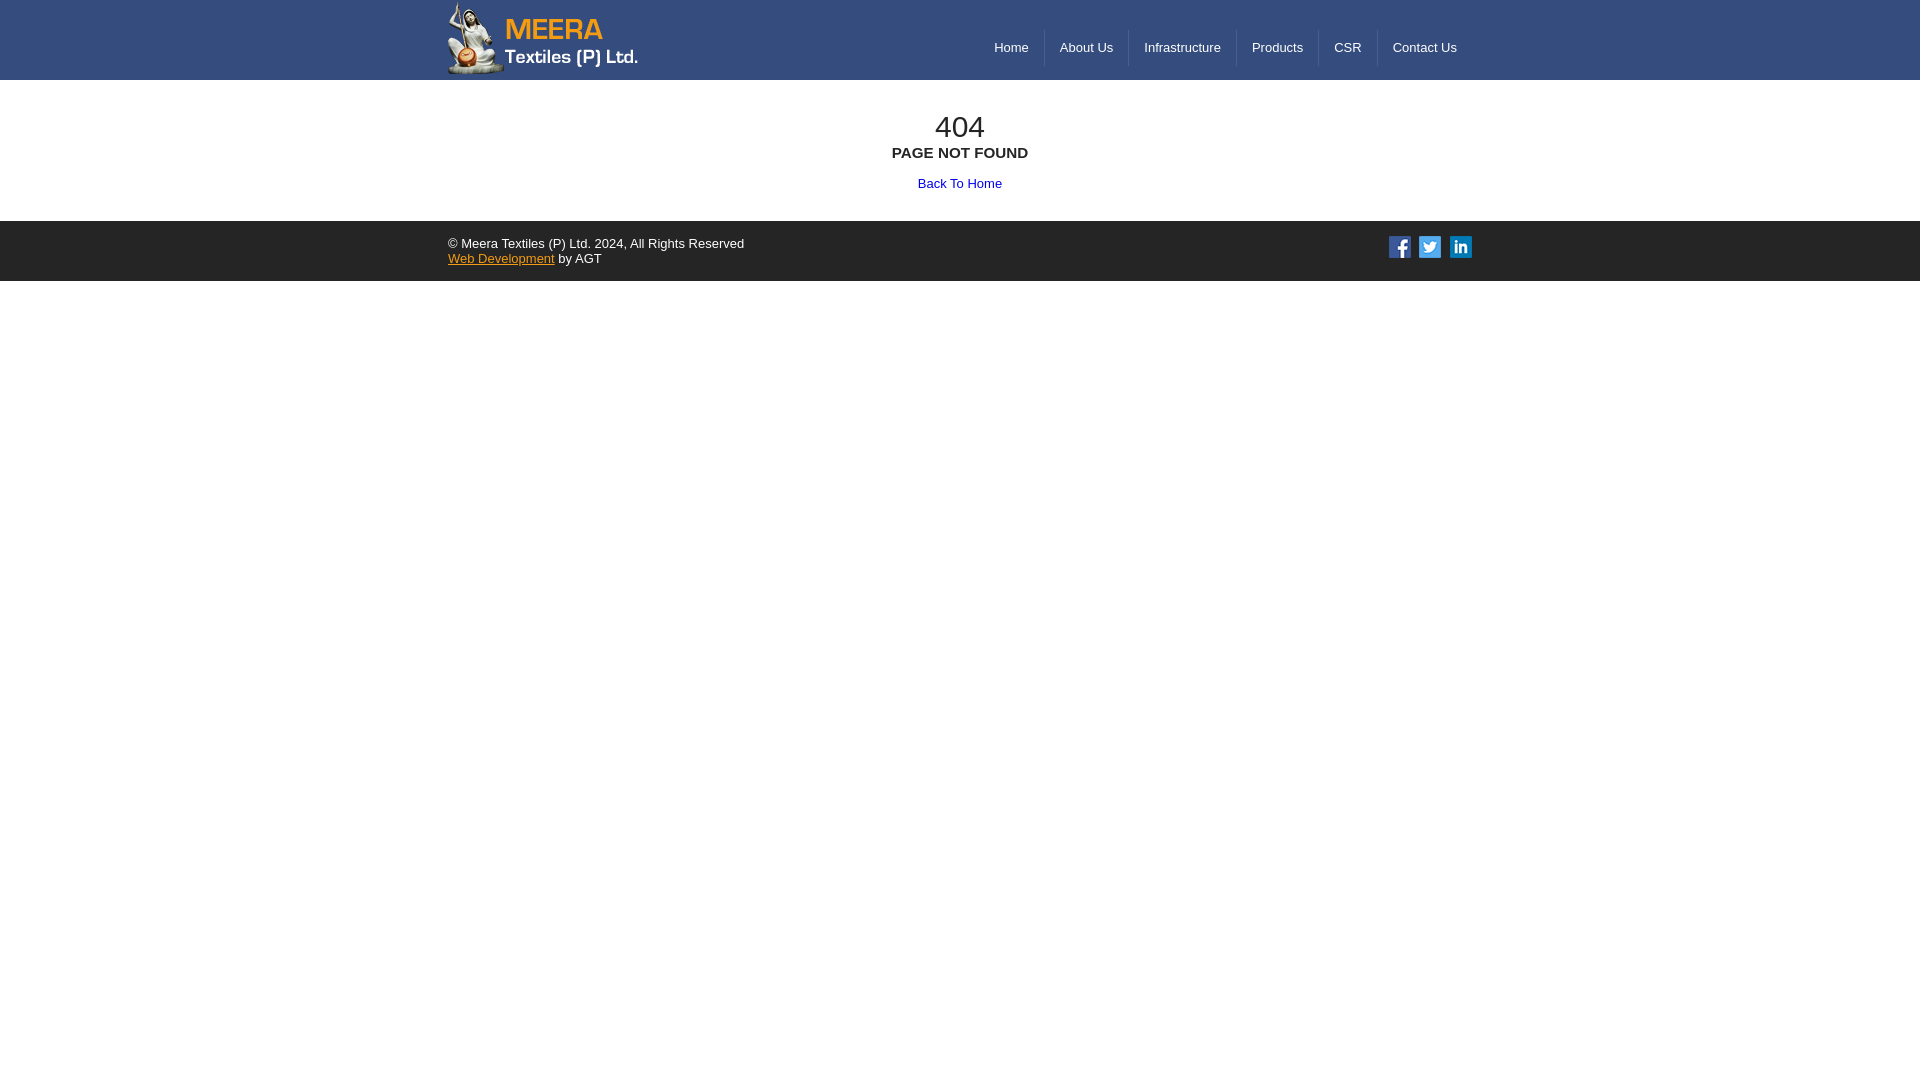 This screenshot has width=1920, height=1080. Describe the element at coordinates (1348, 48) in the screenshot. I see `CSR` at that location.